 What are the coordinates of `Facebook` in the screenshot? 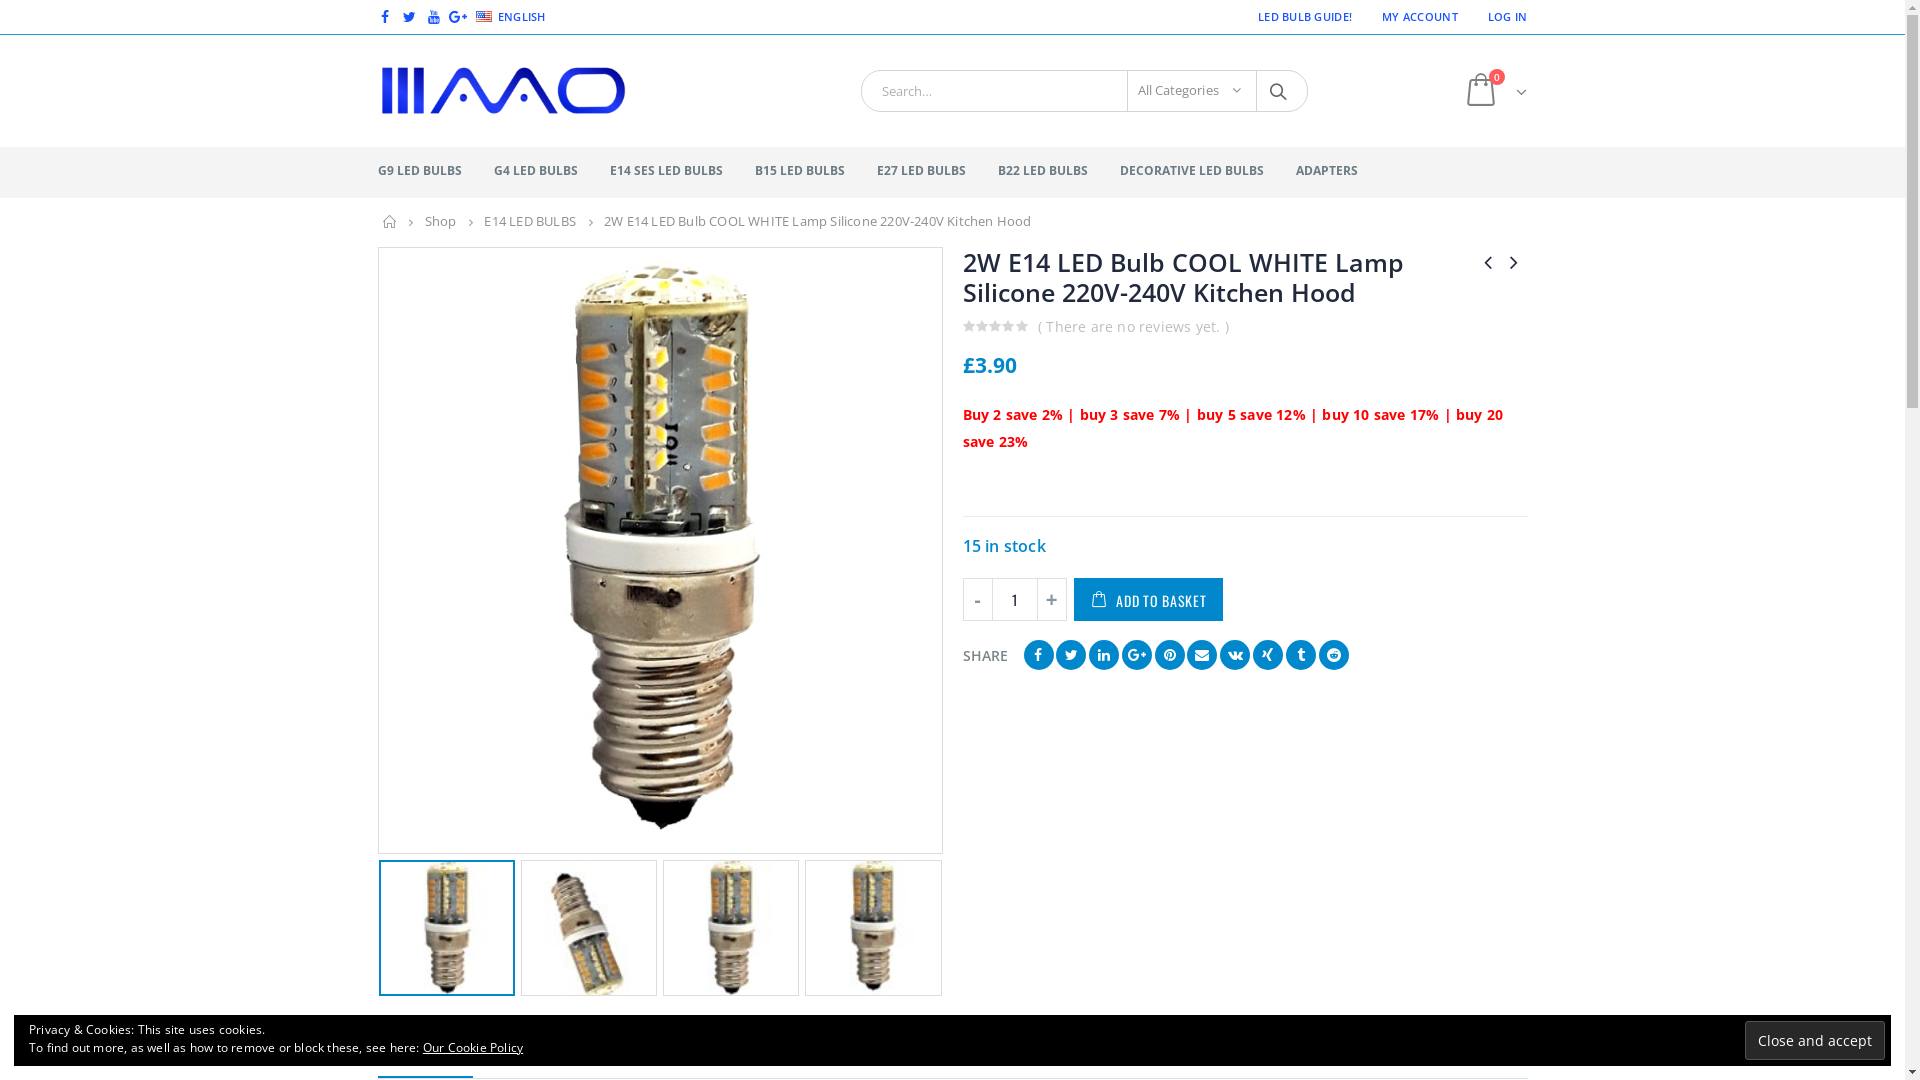 It's located at (1039, 655).